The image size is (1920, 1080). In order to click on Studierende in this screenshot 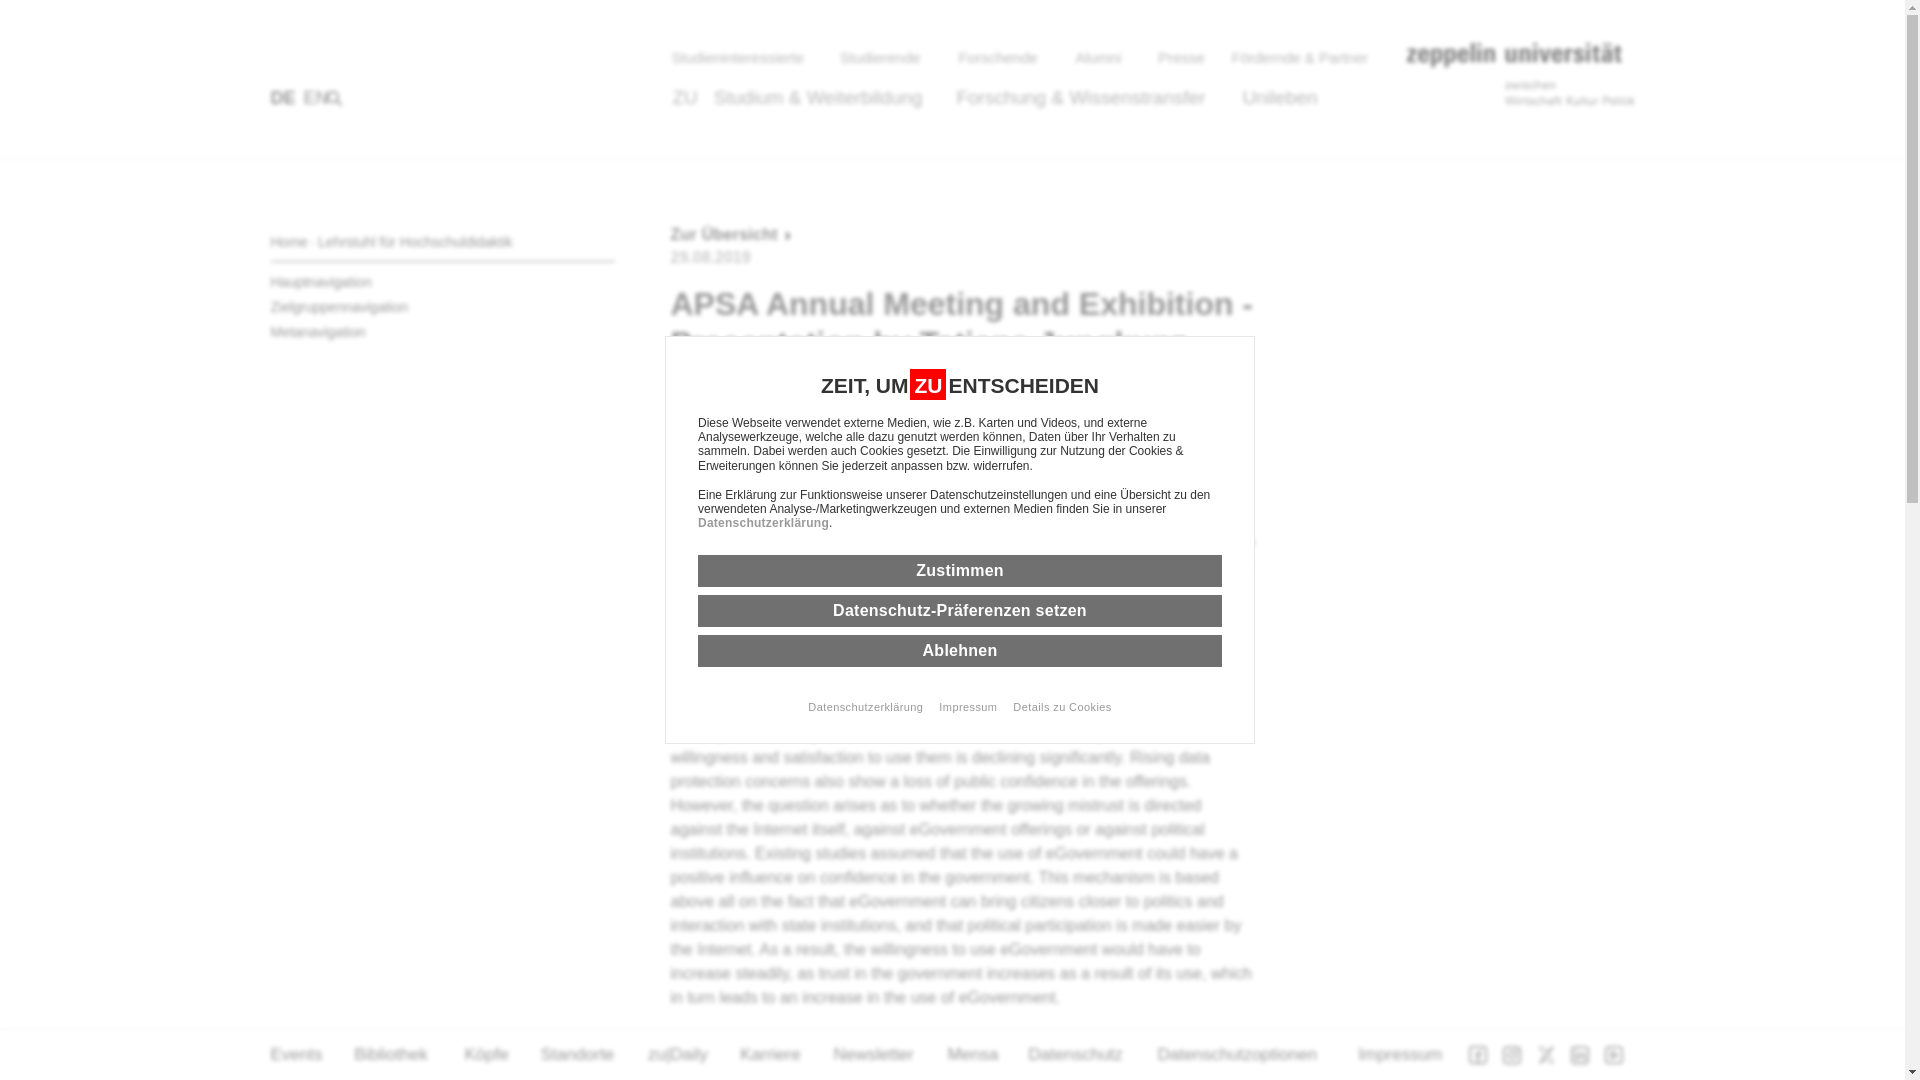, I will do `click(882, 58)`.